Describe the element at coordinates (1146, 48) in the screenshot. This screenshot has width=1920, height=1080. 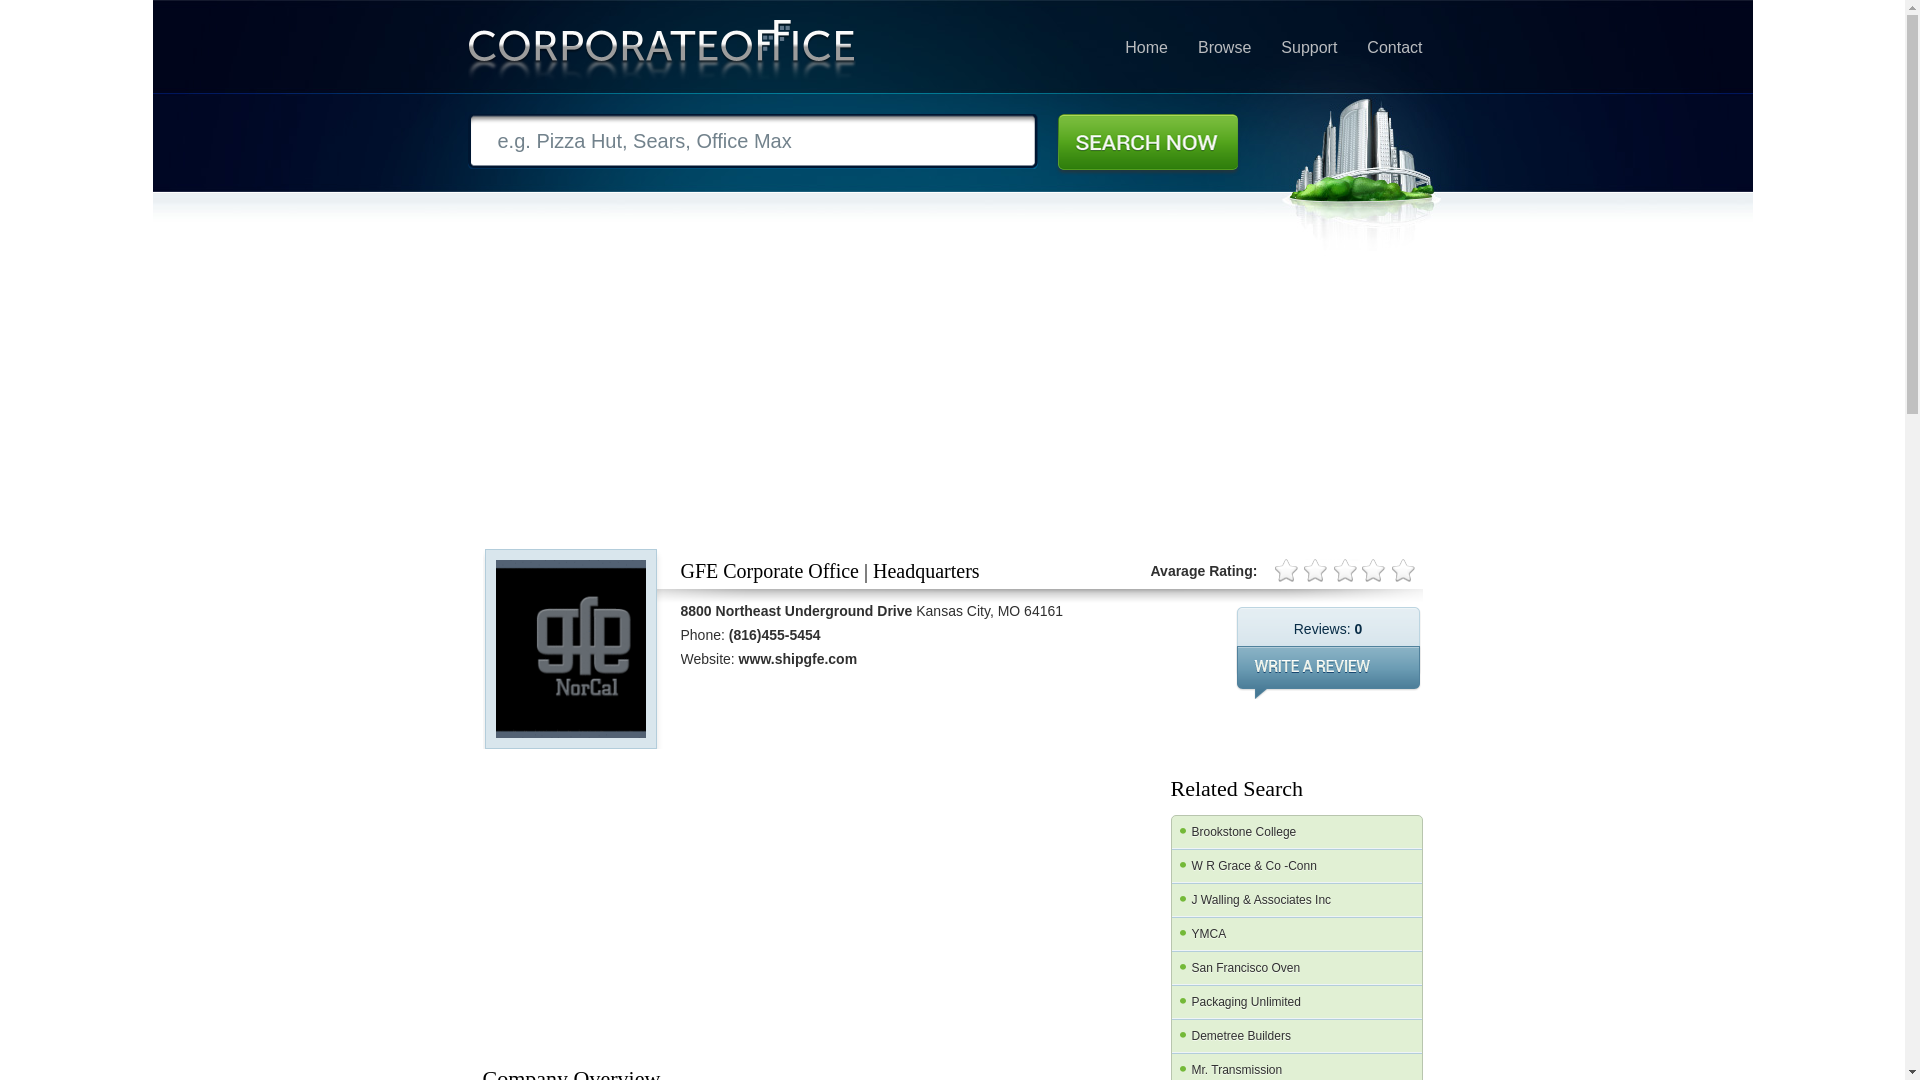
I see `Home` at that location.